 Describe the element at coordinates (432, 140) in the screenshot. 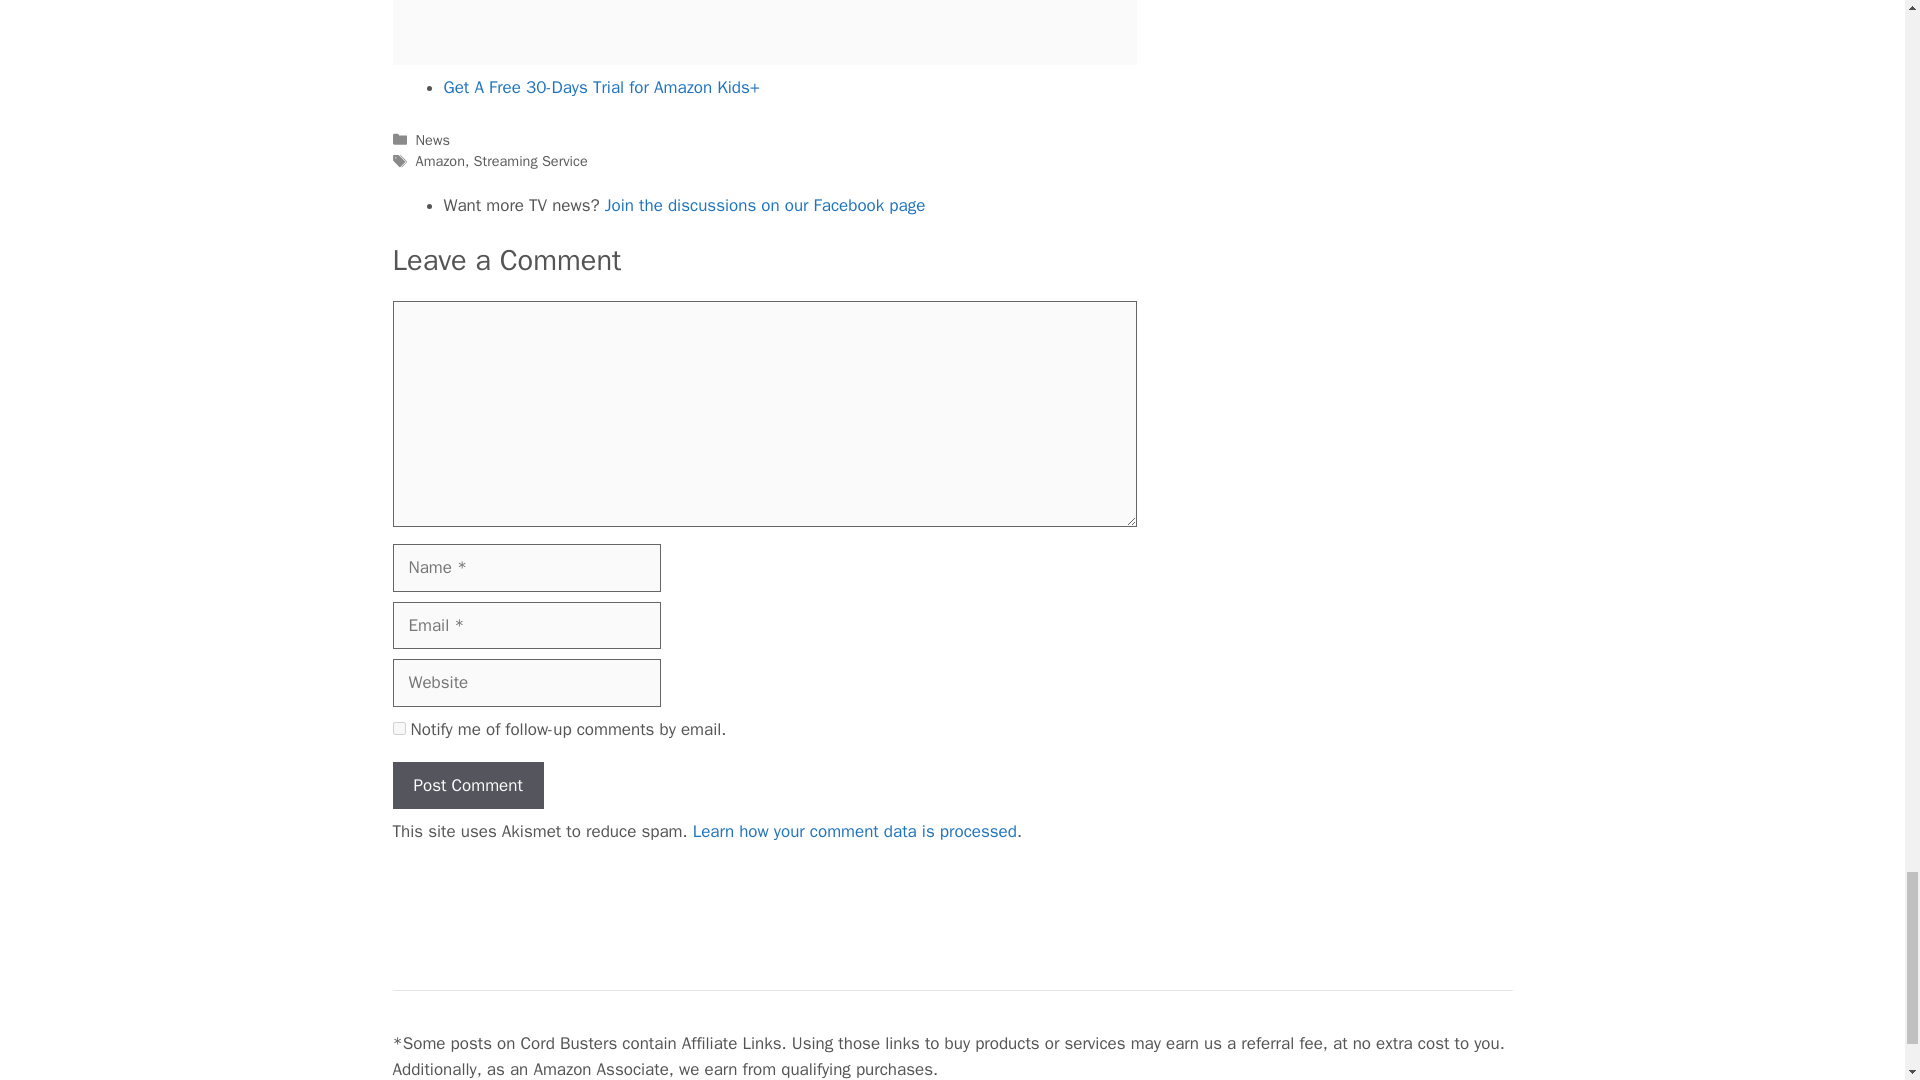

I see `News` at that location.